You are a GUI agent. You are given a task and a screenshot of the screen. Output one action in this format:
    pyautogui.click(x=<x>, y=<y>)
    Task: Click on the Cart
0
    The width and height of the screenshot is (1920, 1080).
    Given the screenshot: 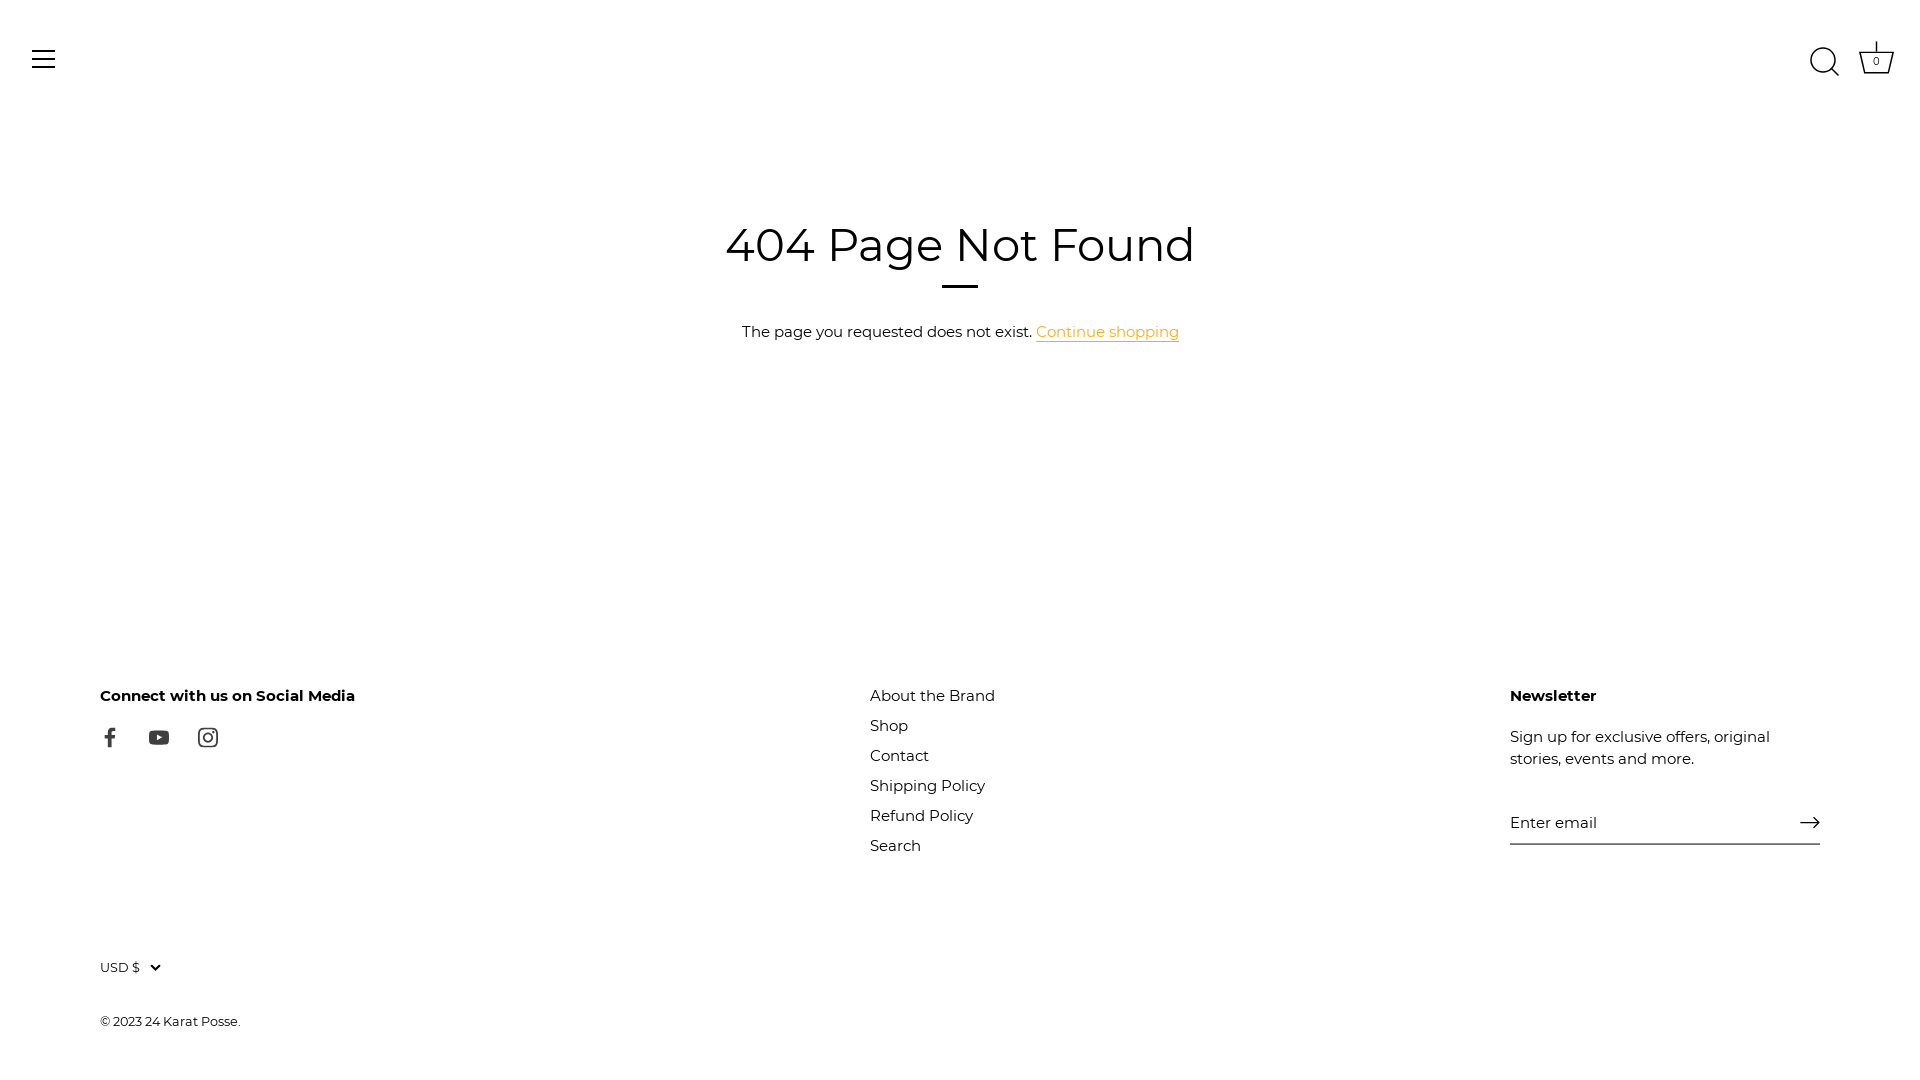 What is the action you would take?
    pyautogui.click(x=1876, y=62)
    